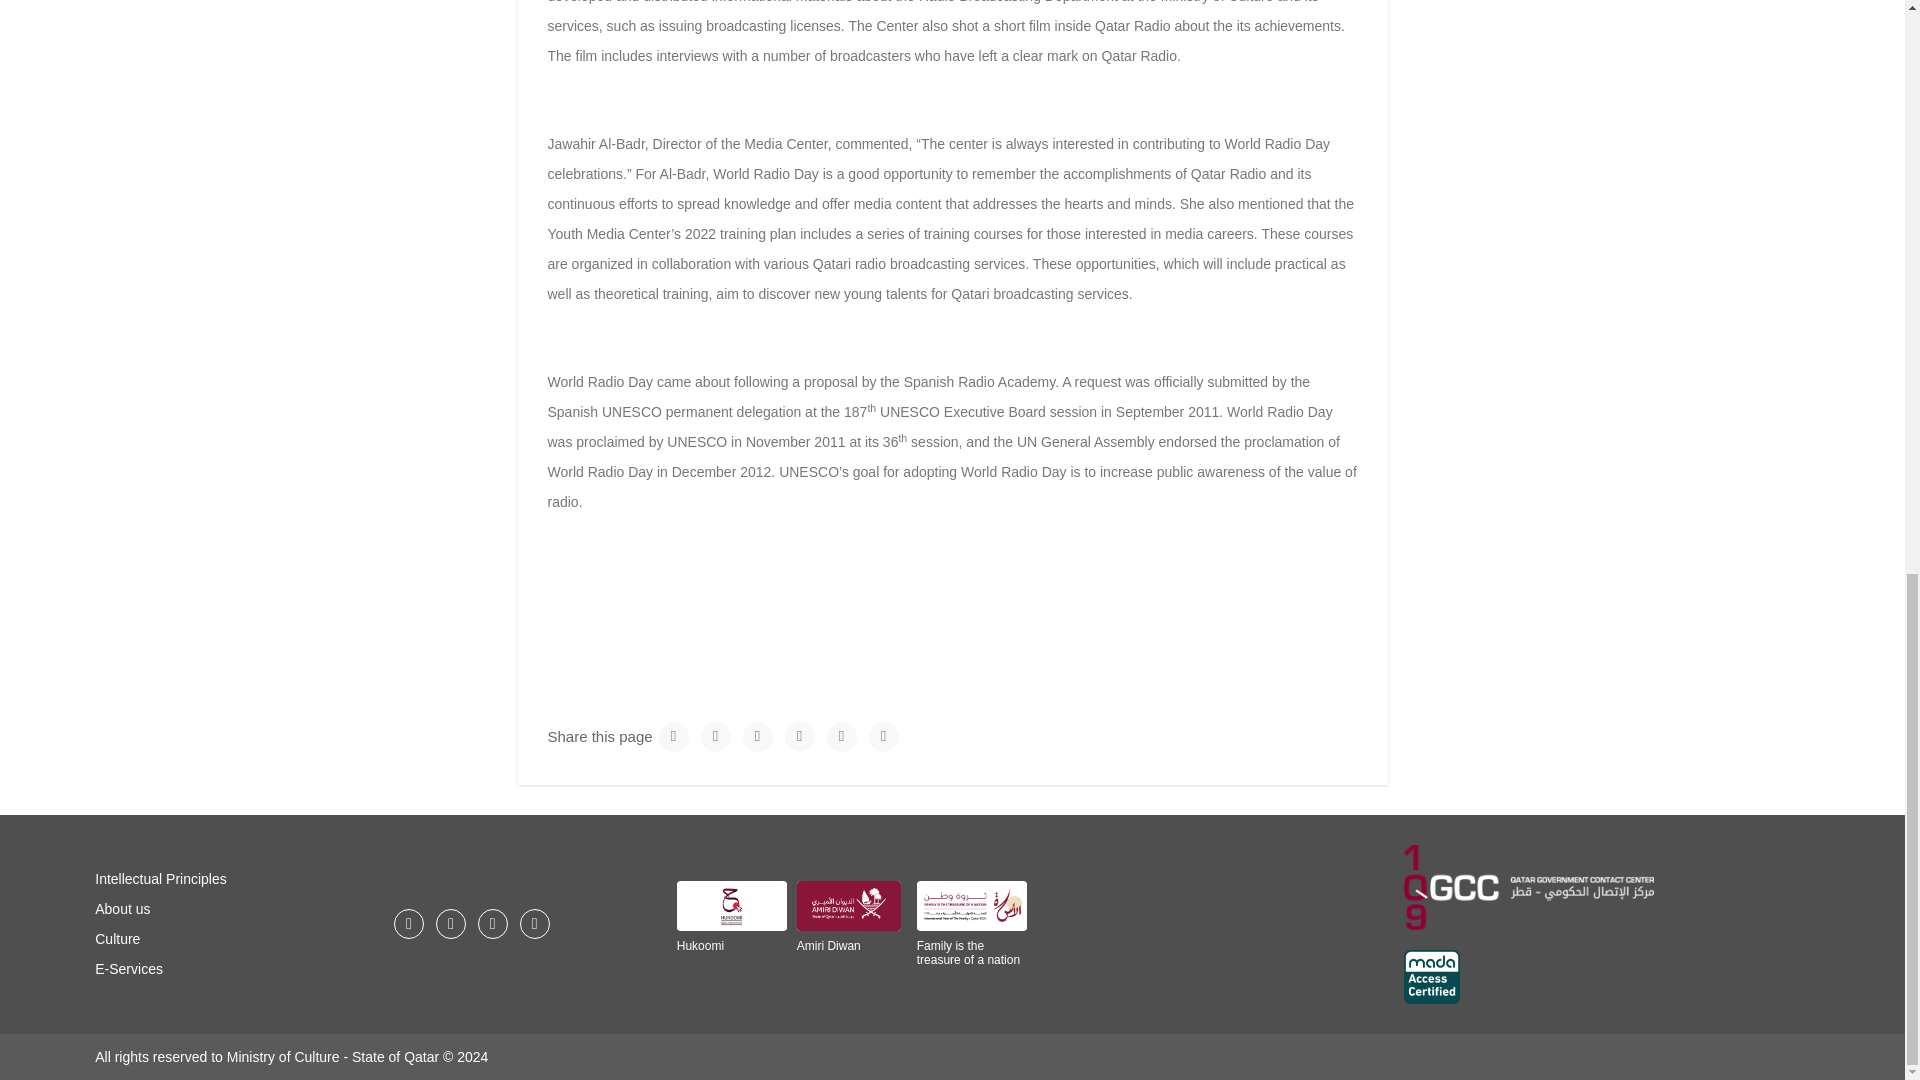 The height and width of the screenshot is (1080, 1920). What do you see at coordinates (758, 736) in the screenshot?
I see `Share Google Plus` at bounding box center [758, 736].